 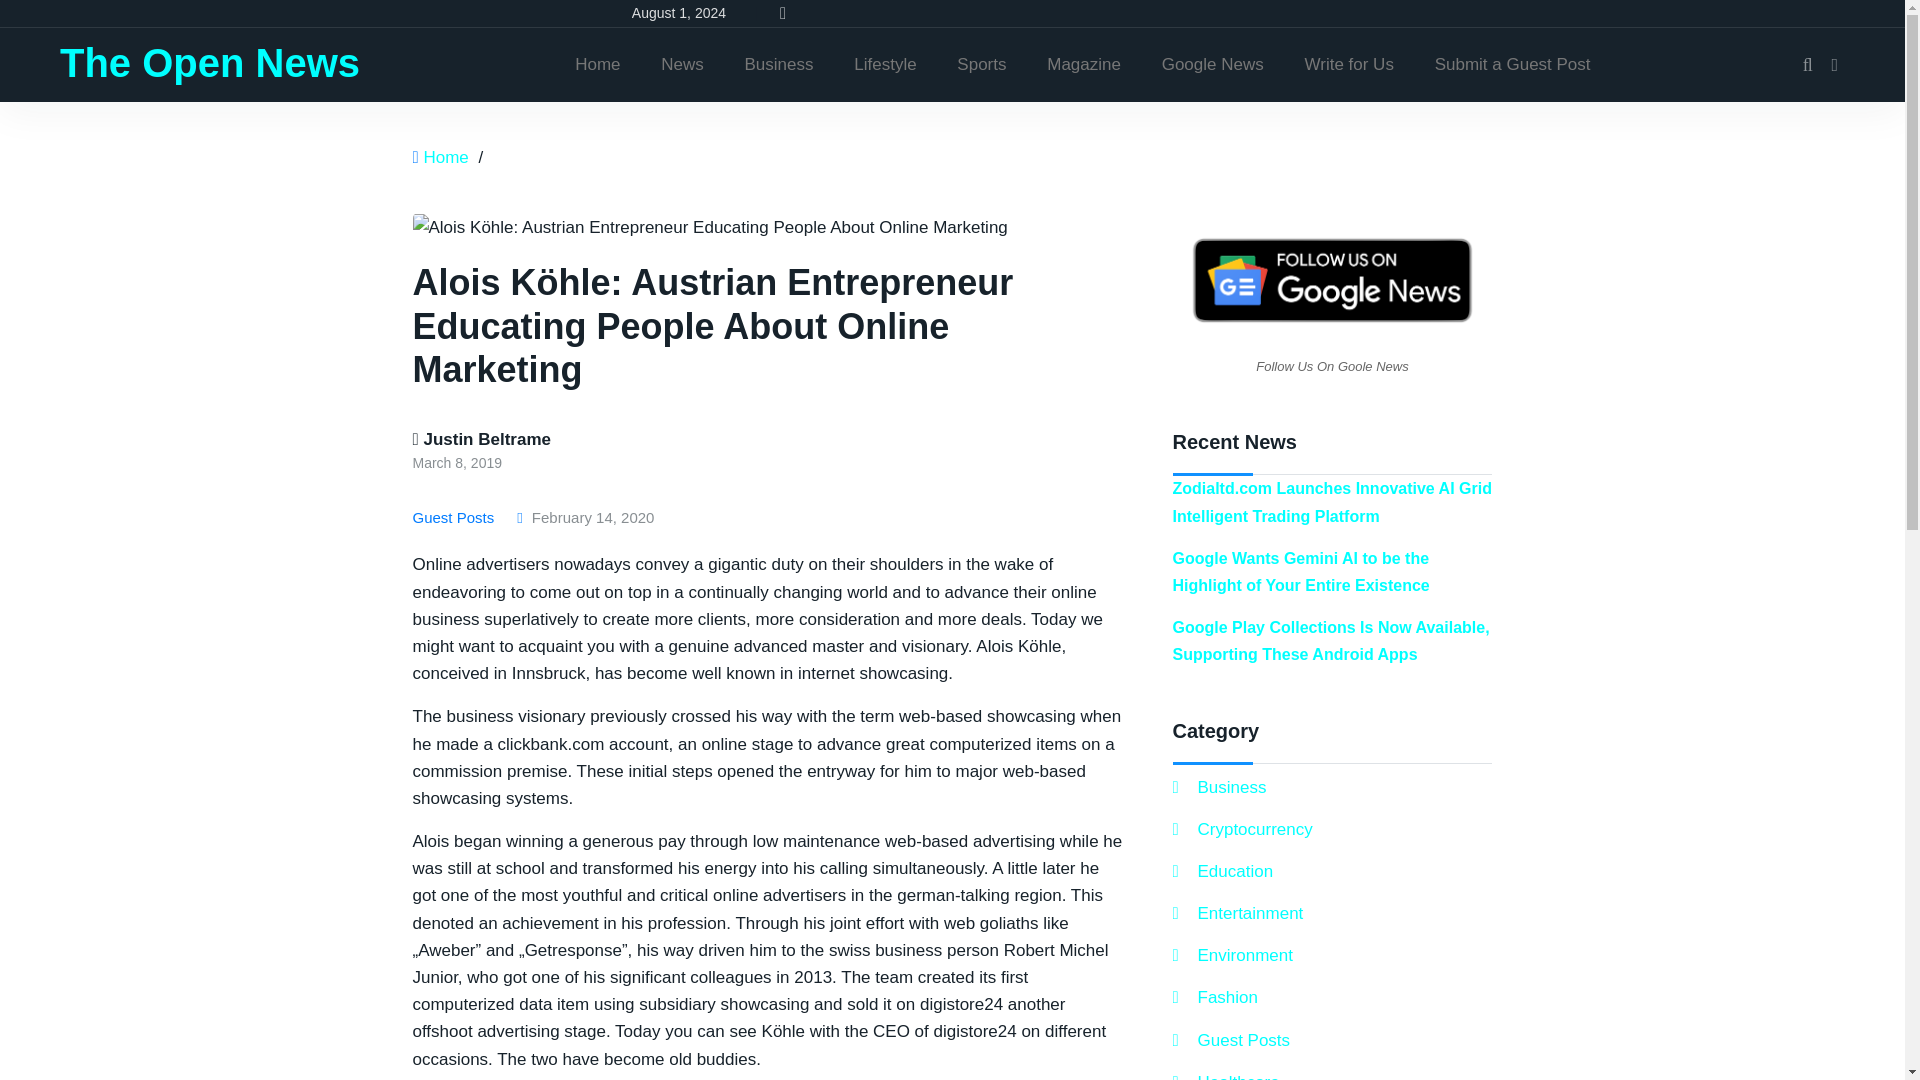 What do you see at coordinates (779, 64) in the screenshot?
I see `Business` at bounding box center [779, 64].